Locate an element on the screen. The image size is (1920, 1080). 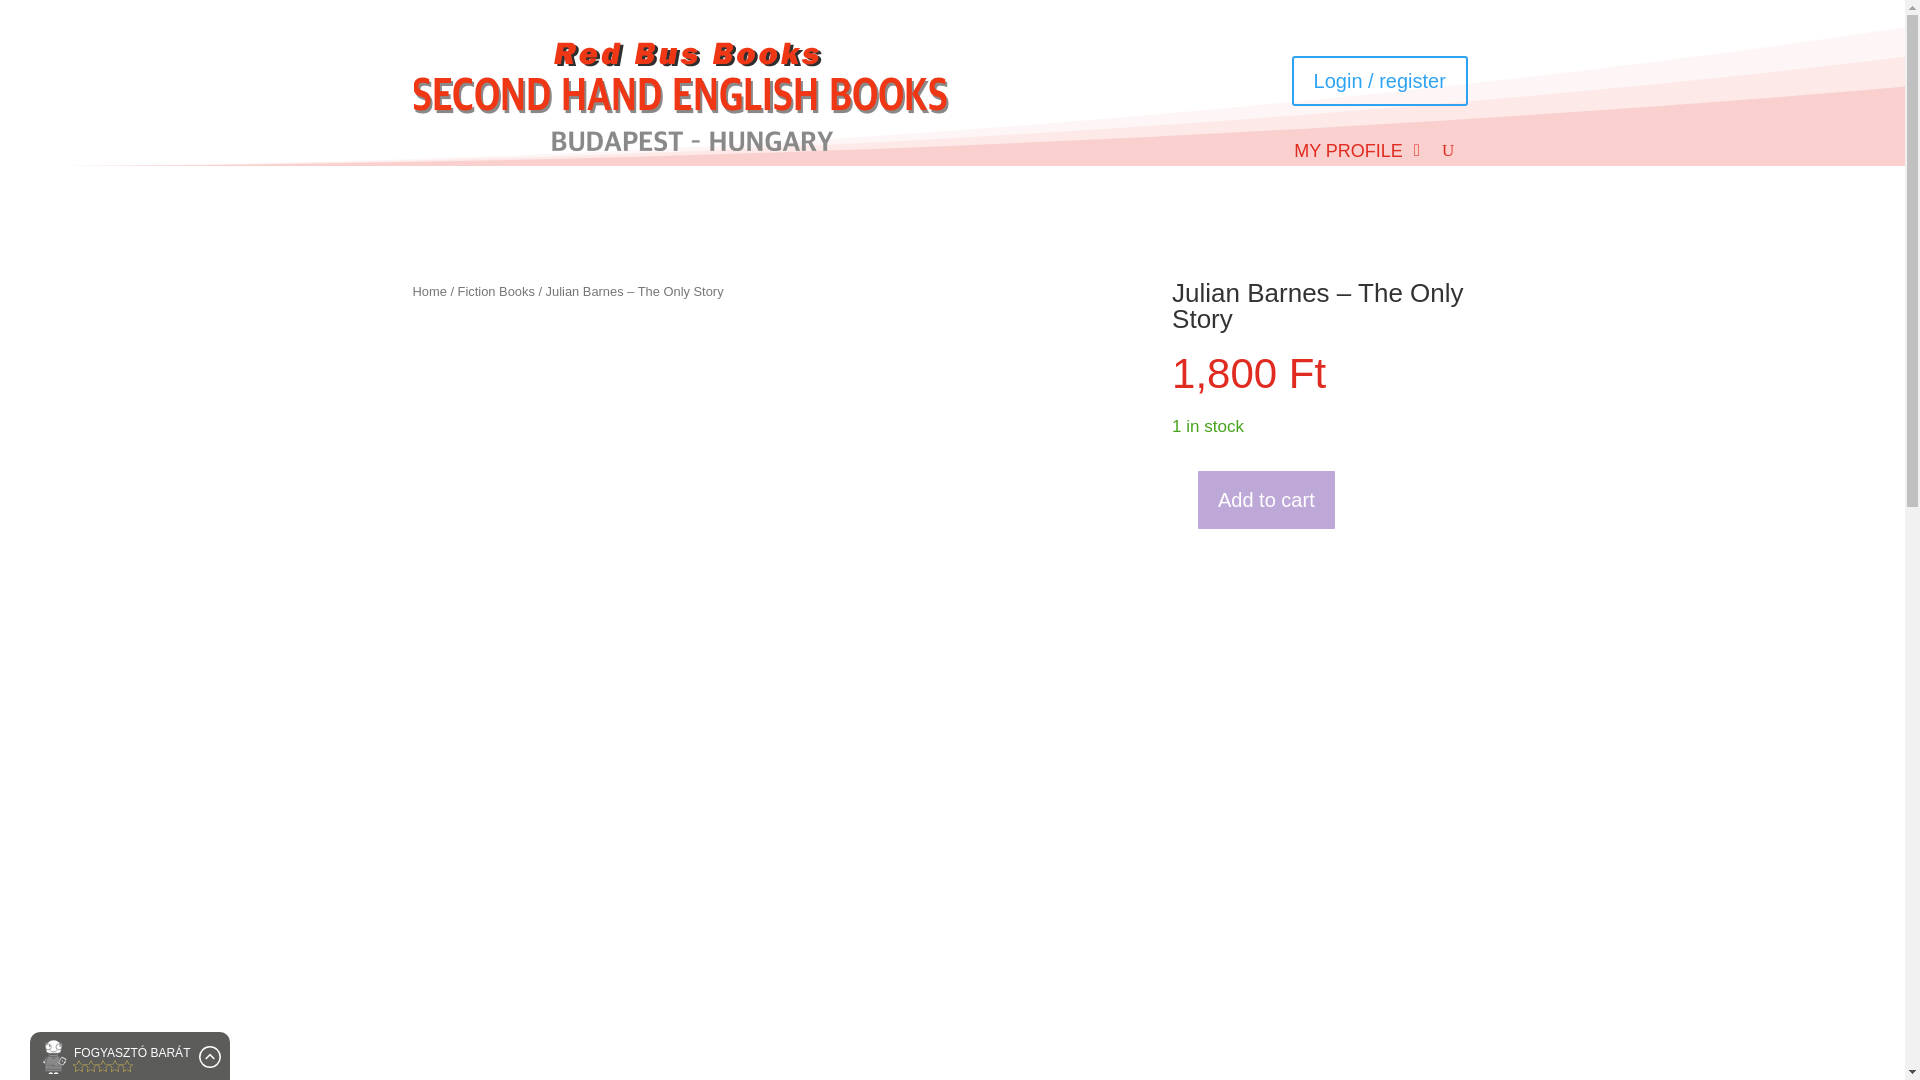
Fiction Books is located at coordinates (496, 292).